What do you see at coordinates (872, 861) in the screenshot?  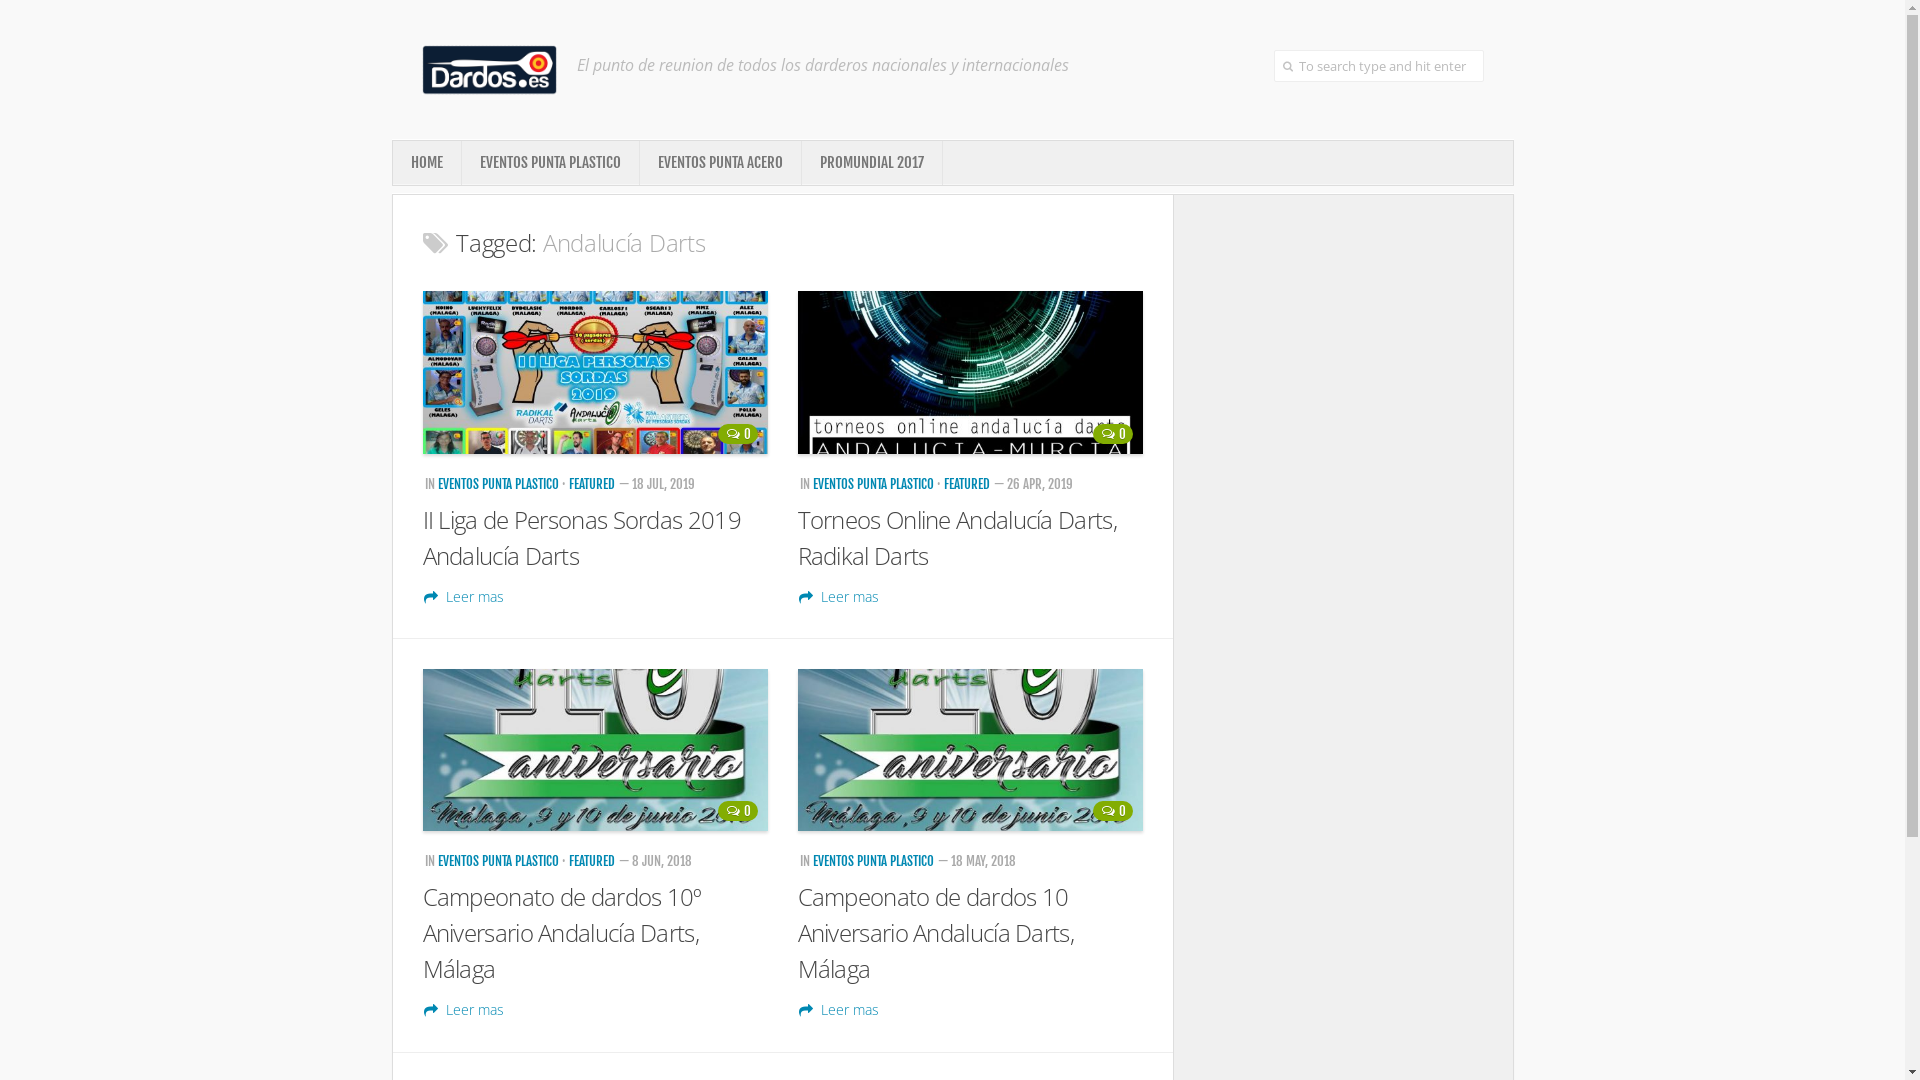 I see `EVENTOS PUNTA PLASTICO` at bounding box center [872, 861].